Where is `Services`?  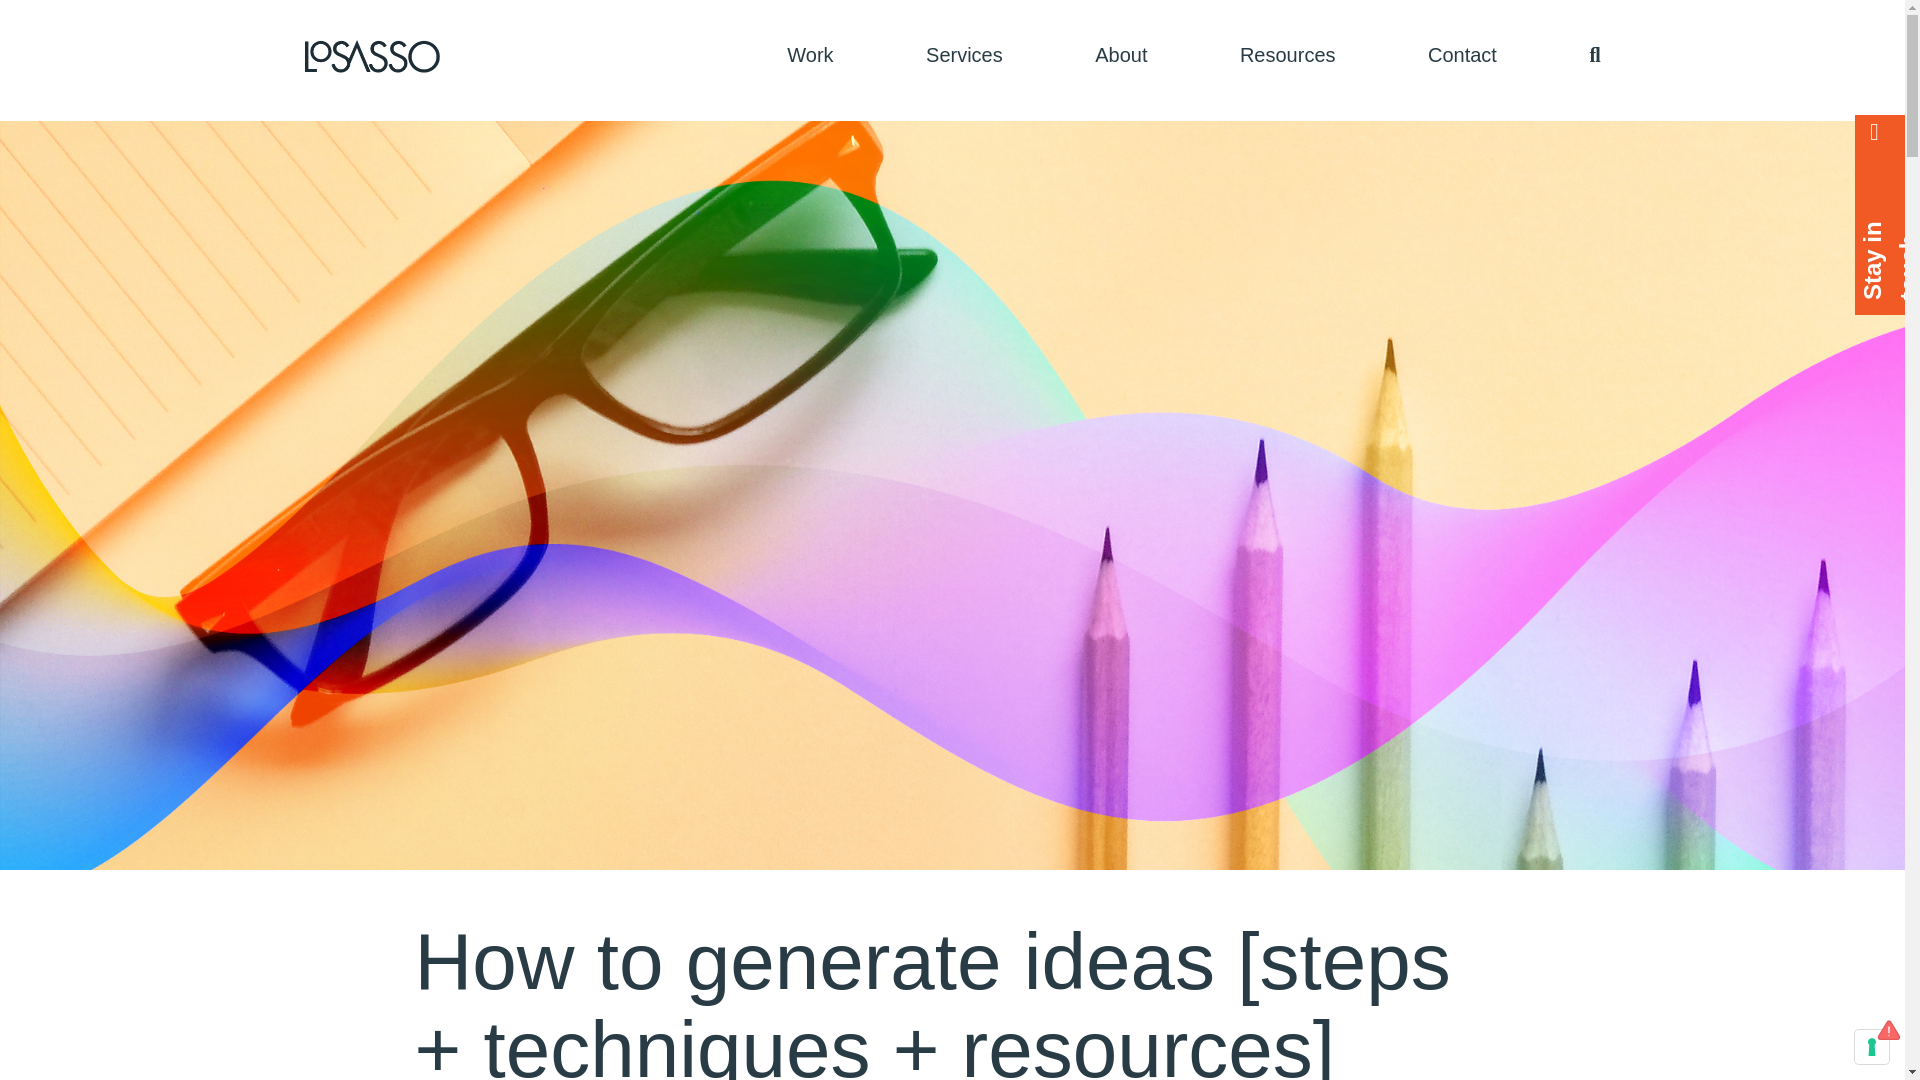
Services is located at coordinates (964, 54).